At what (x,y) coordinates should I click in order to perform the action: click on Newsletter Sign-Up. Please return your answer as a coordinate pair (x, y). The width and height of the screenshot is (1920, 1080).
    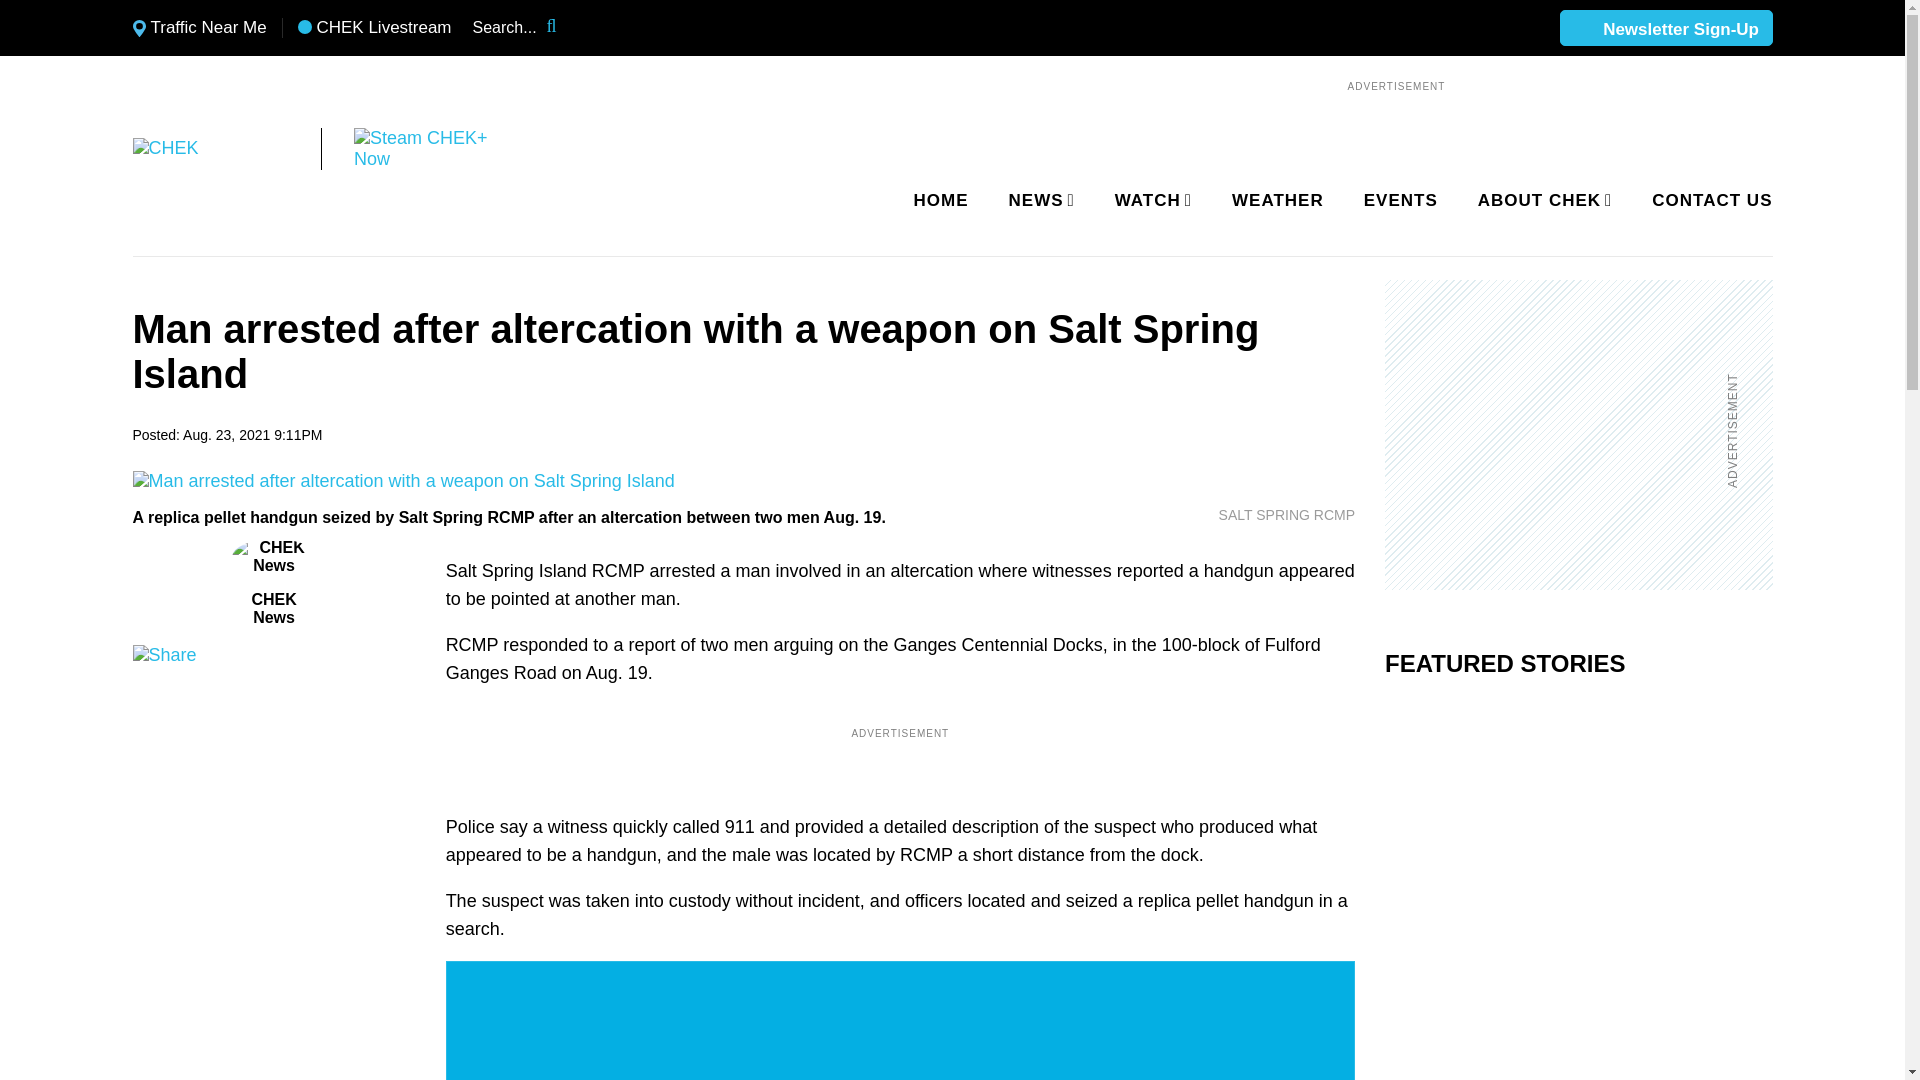
    Looking at the image, I should click on (1665, 29).